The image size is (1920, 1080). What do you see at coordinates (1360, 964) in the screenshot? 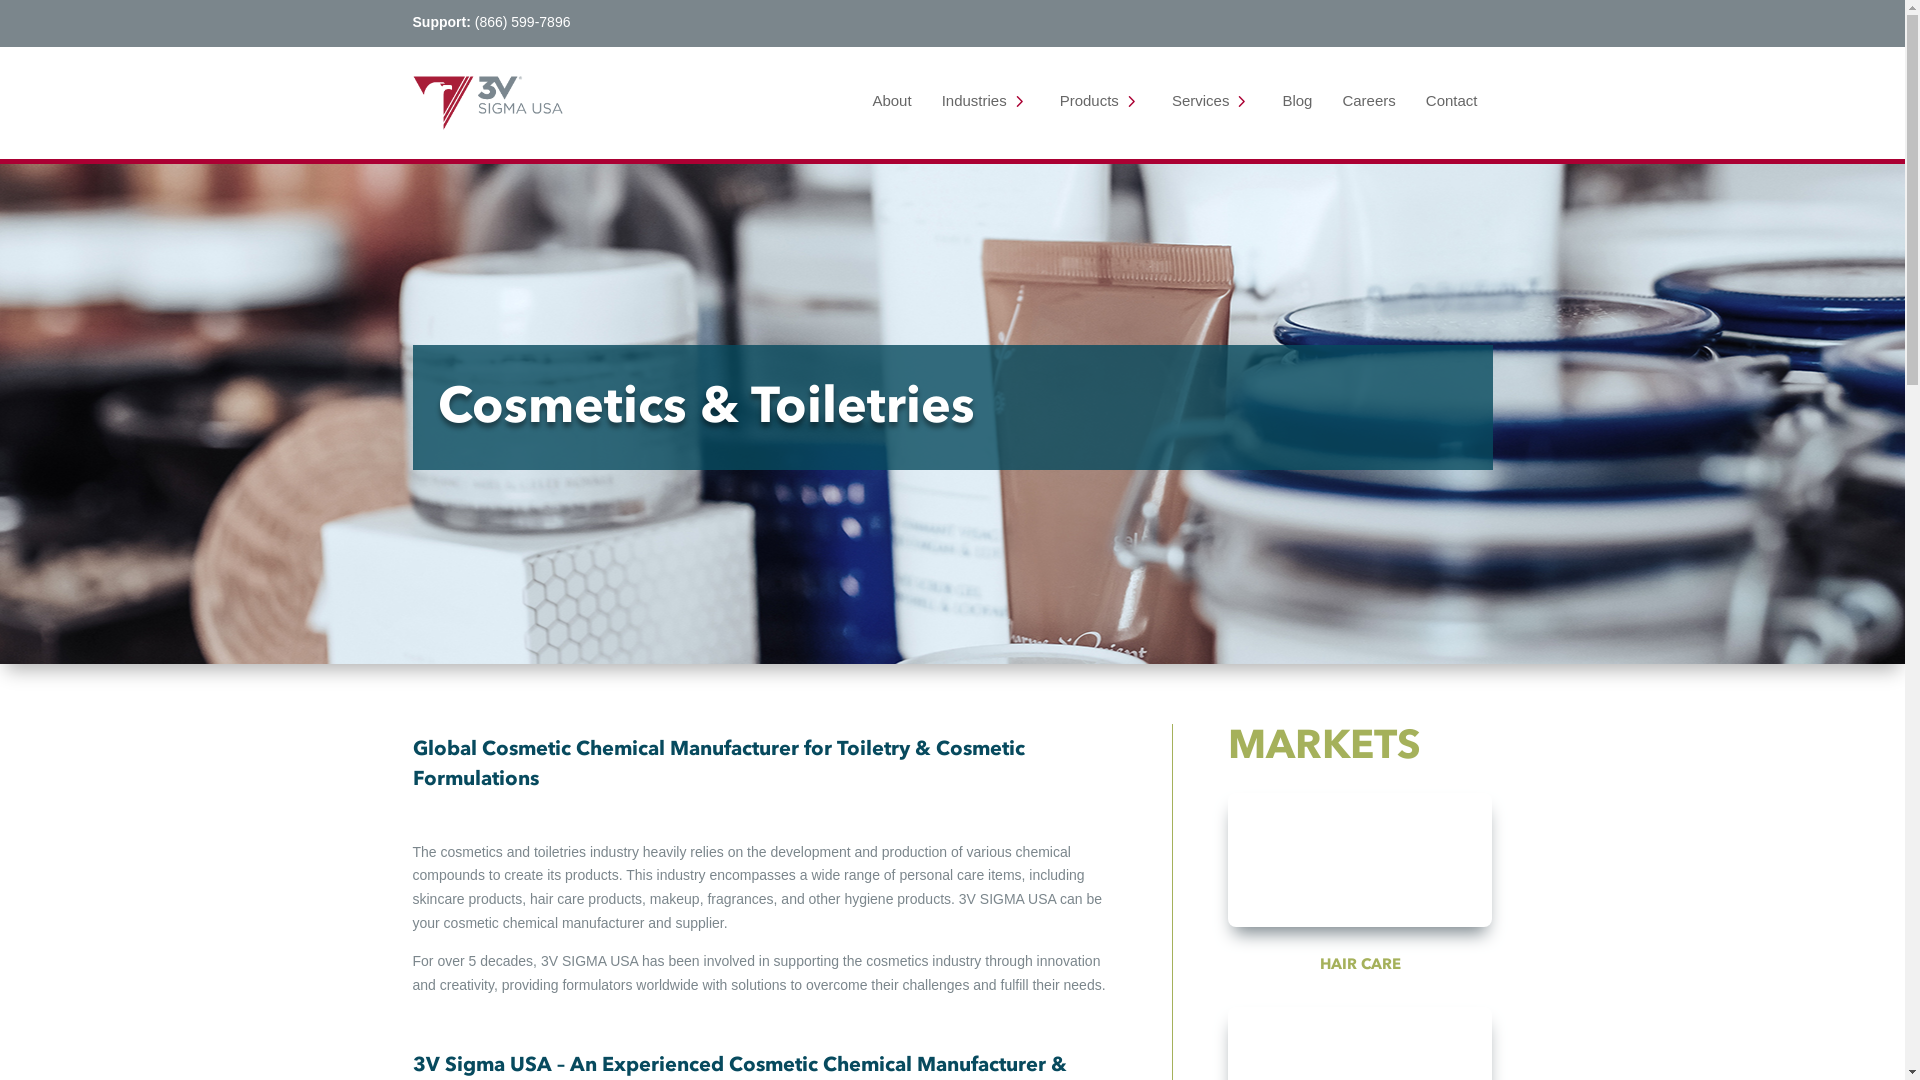
I see `HAIR CARE` at bounding box center [1360, 964].